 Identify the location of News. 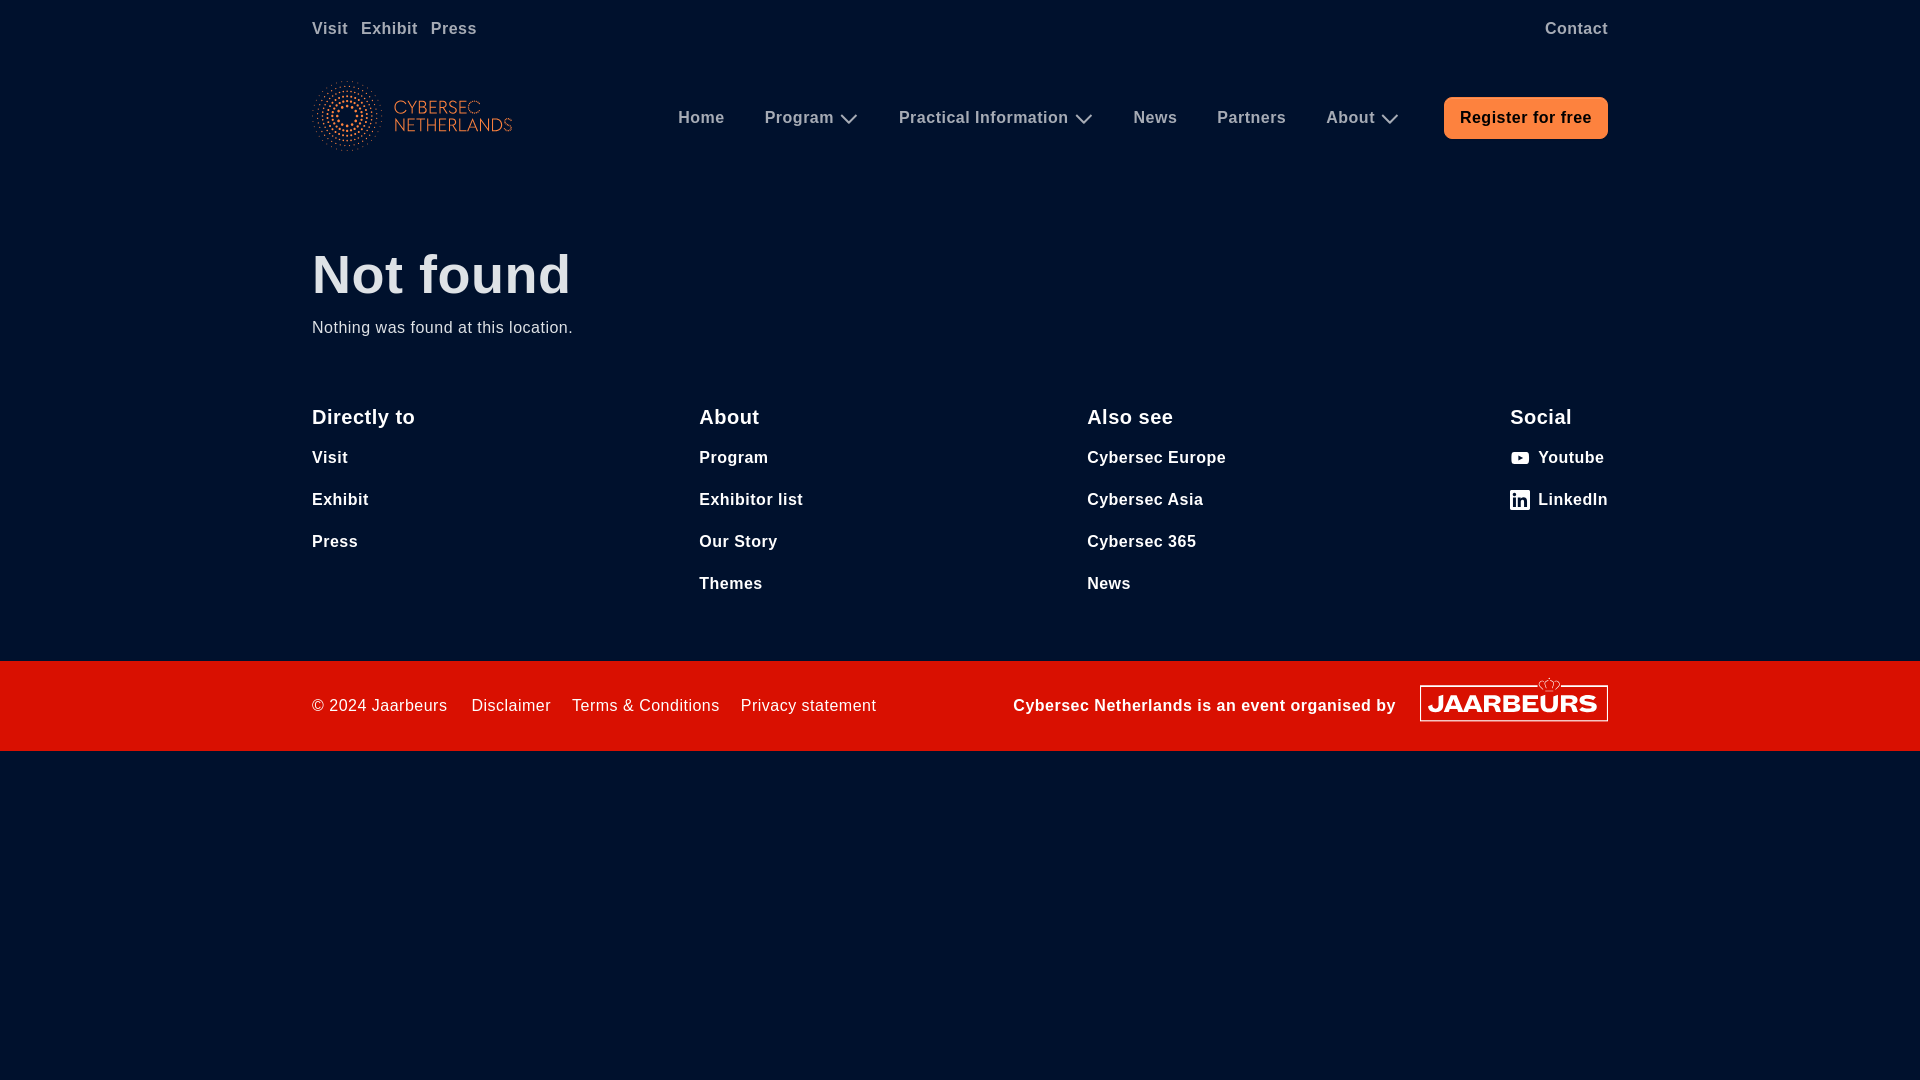
(1156, 118).